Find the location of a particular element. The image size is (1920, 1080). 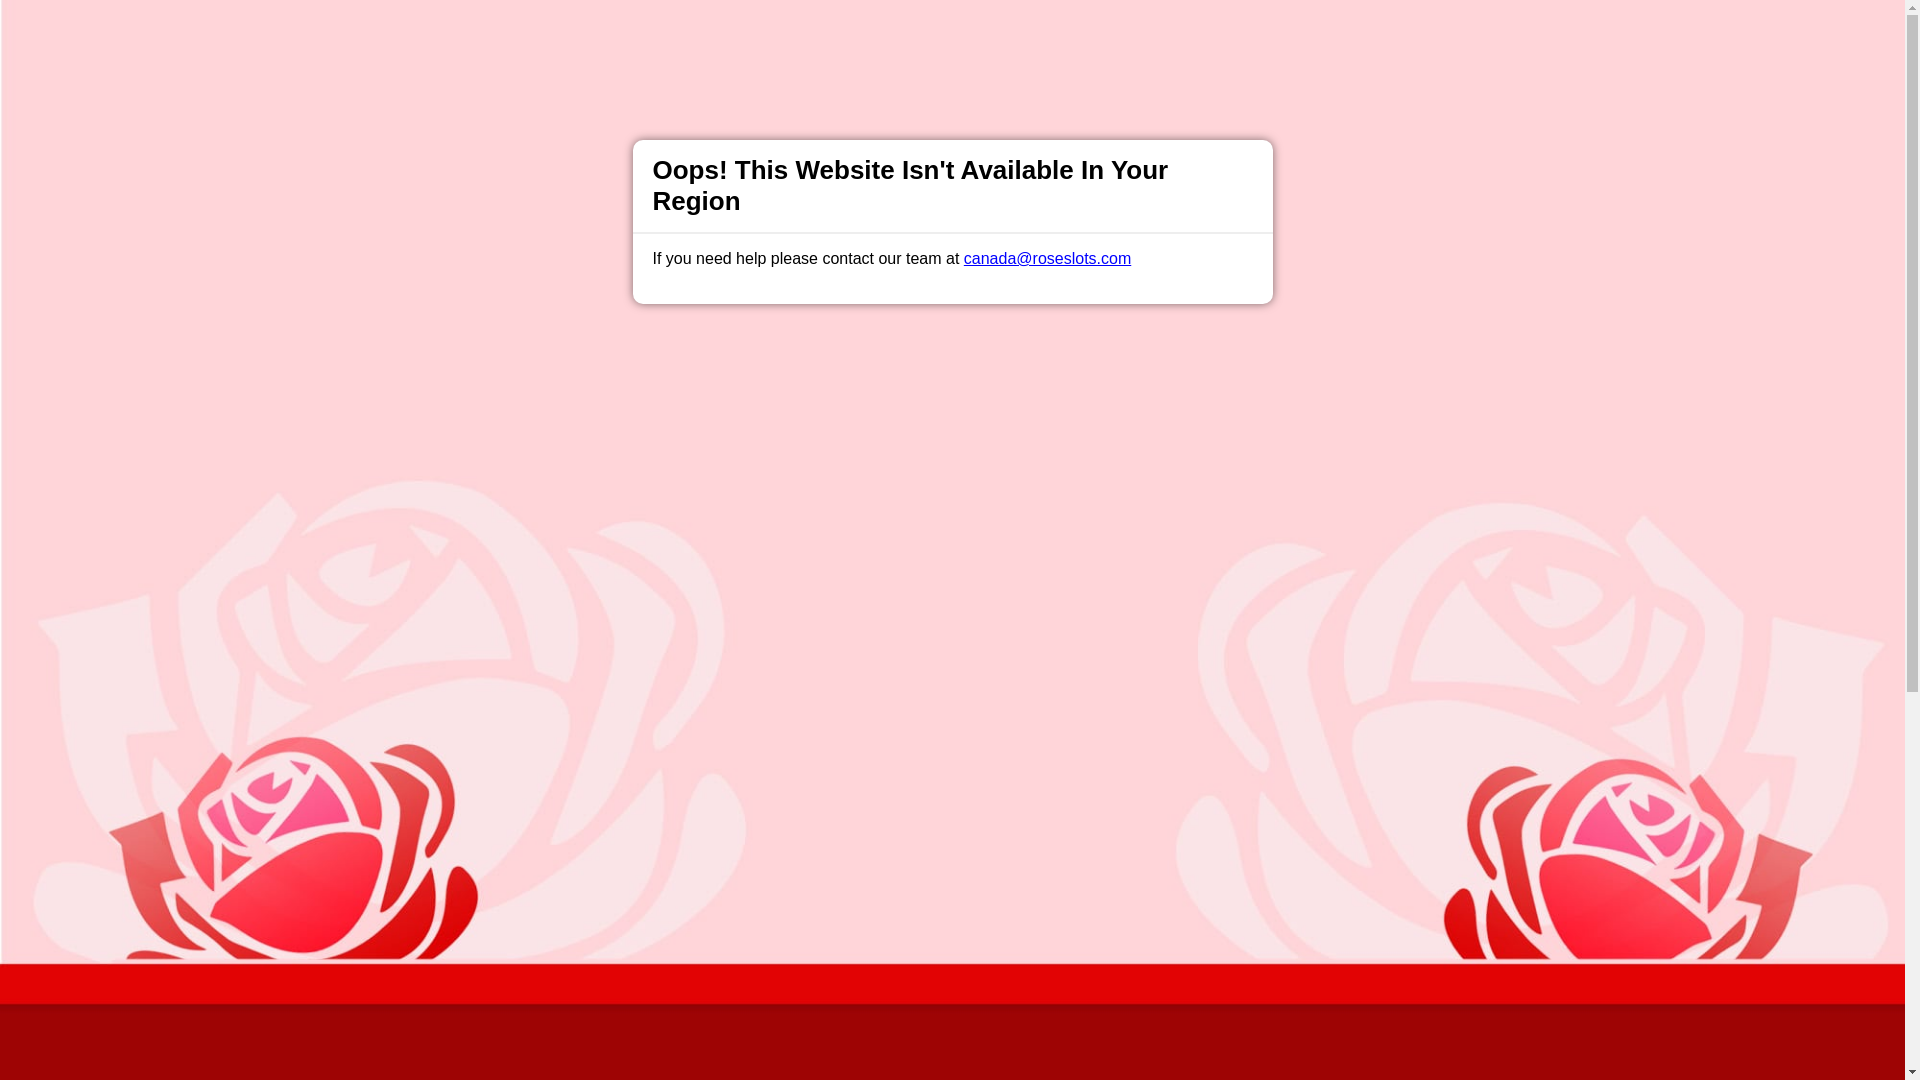

Promotions is located at coordinates (746, 34).